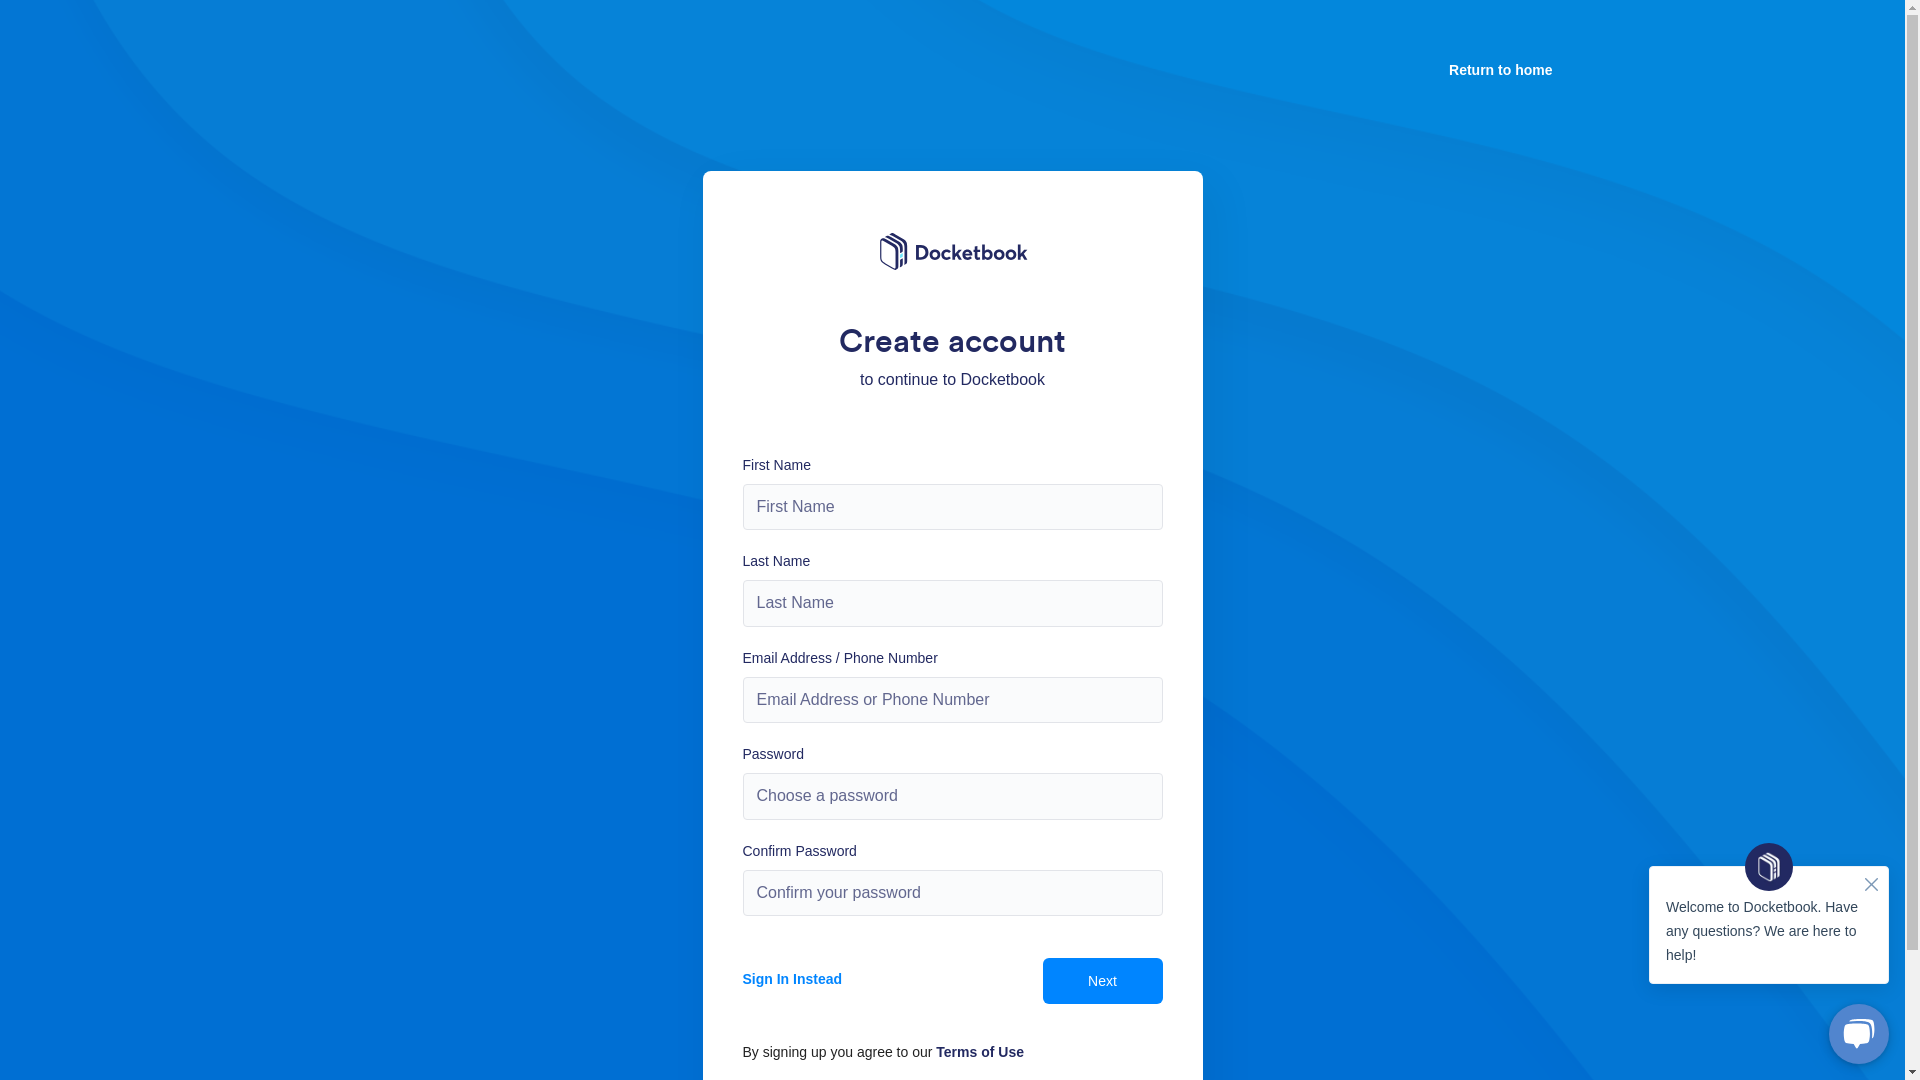 Image resolution: width=1920 pixels, height=1080 pixels. What do you see at coordinates (1500, 70) in the screenshot?
I see `Return to home` at bounding box center [1500, 70].